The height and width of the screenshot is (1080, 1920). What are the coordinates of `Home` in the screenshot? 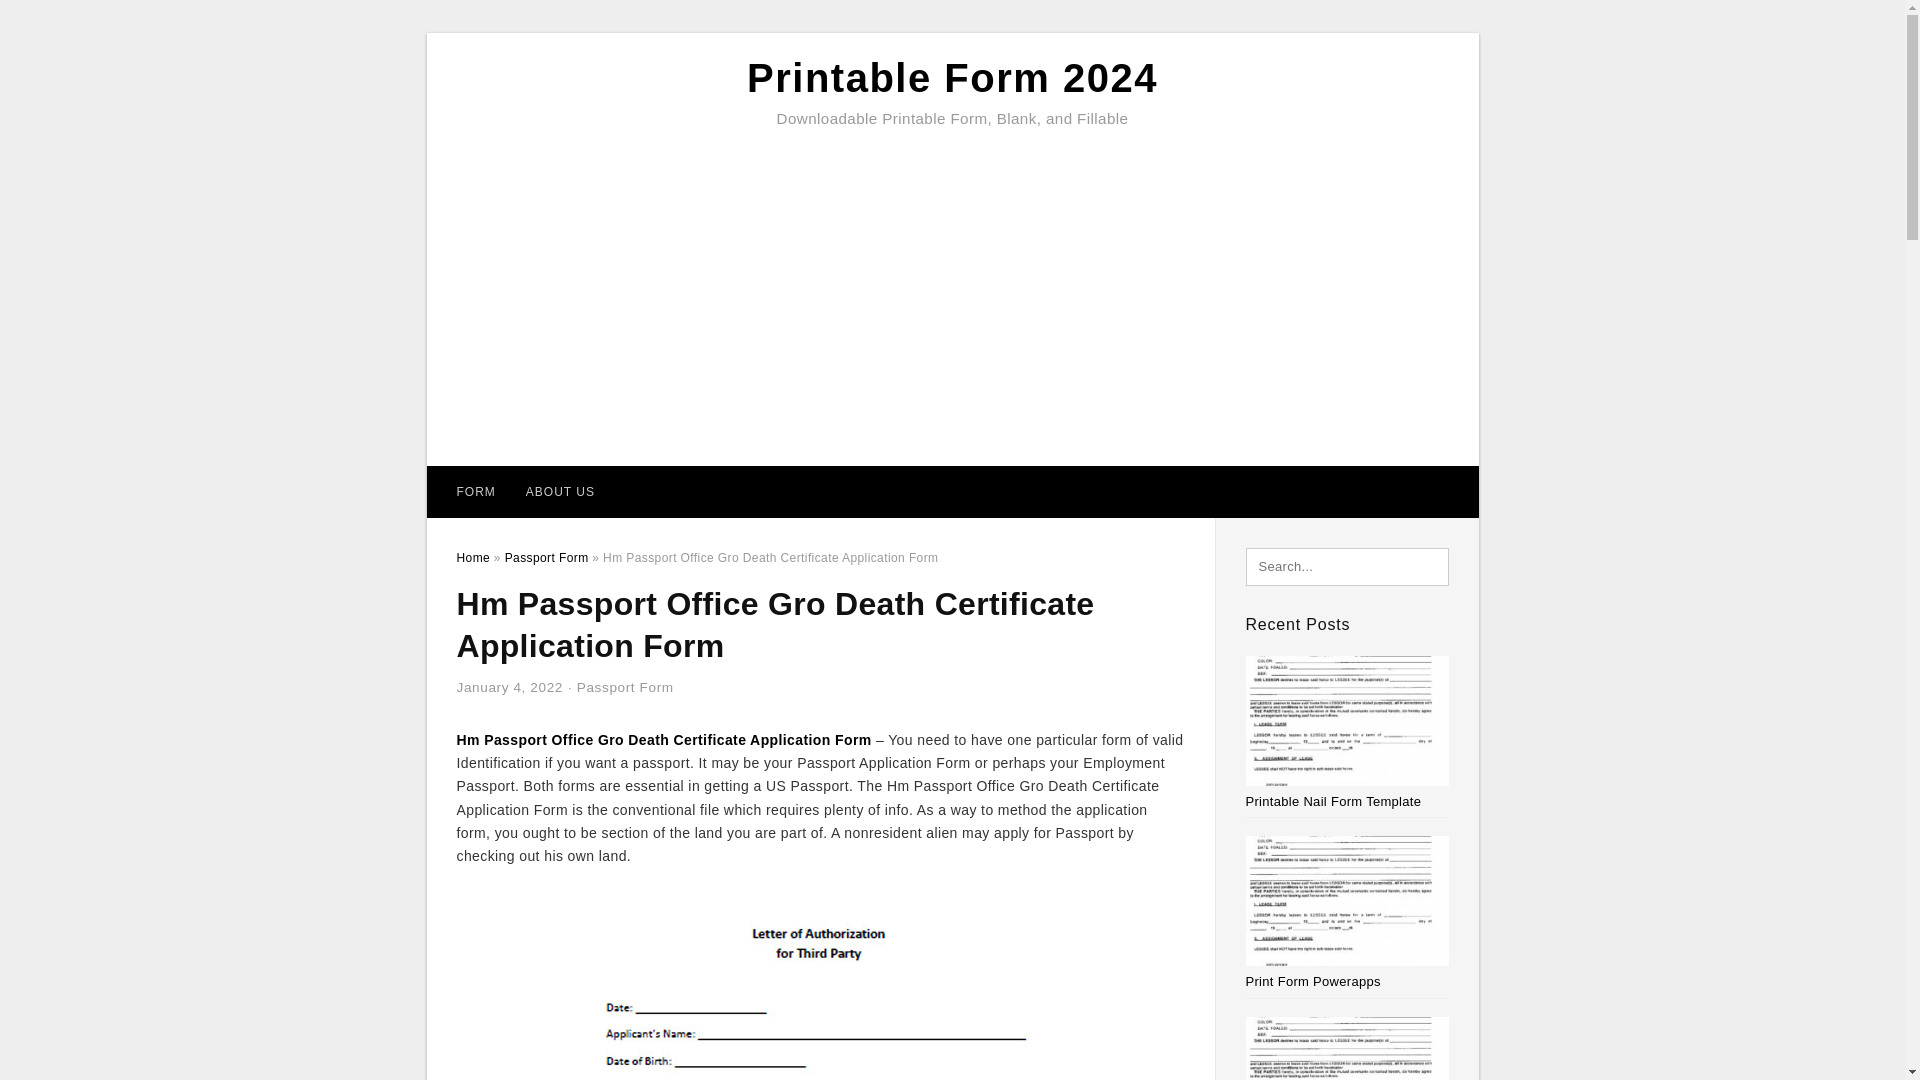 It's located at (472, 557).